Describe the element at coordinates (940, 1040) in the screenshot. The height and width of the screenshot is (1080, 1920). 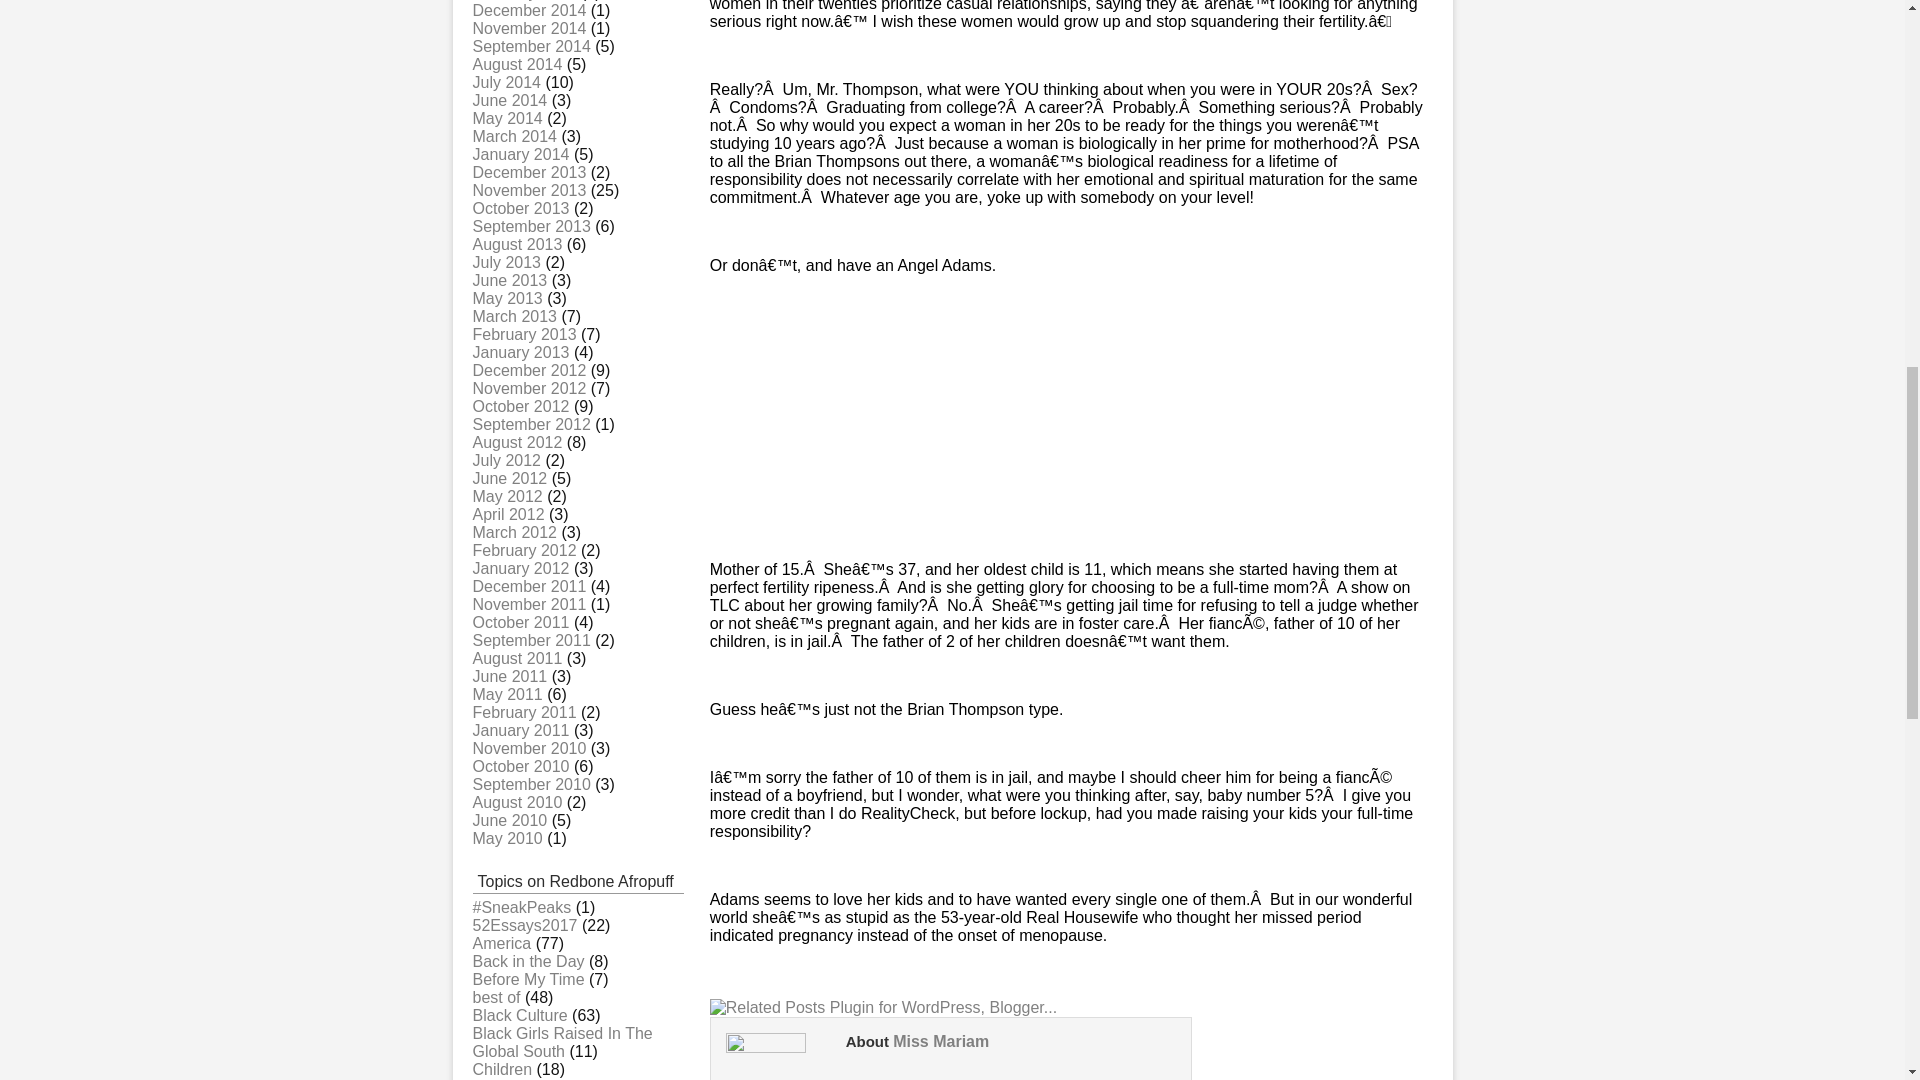
I see `Posts by Miss Mariam` at that location.